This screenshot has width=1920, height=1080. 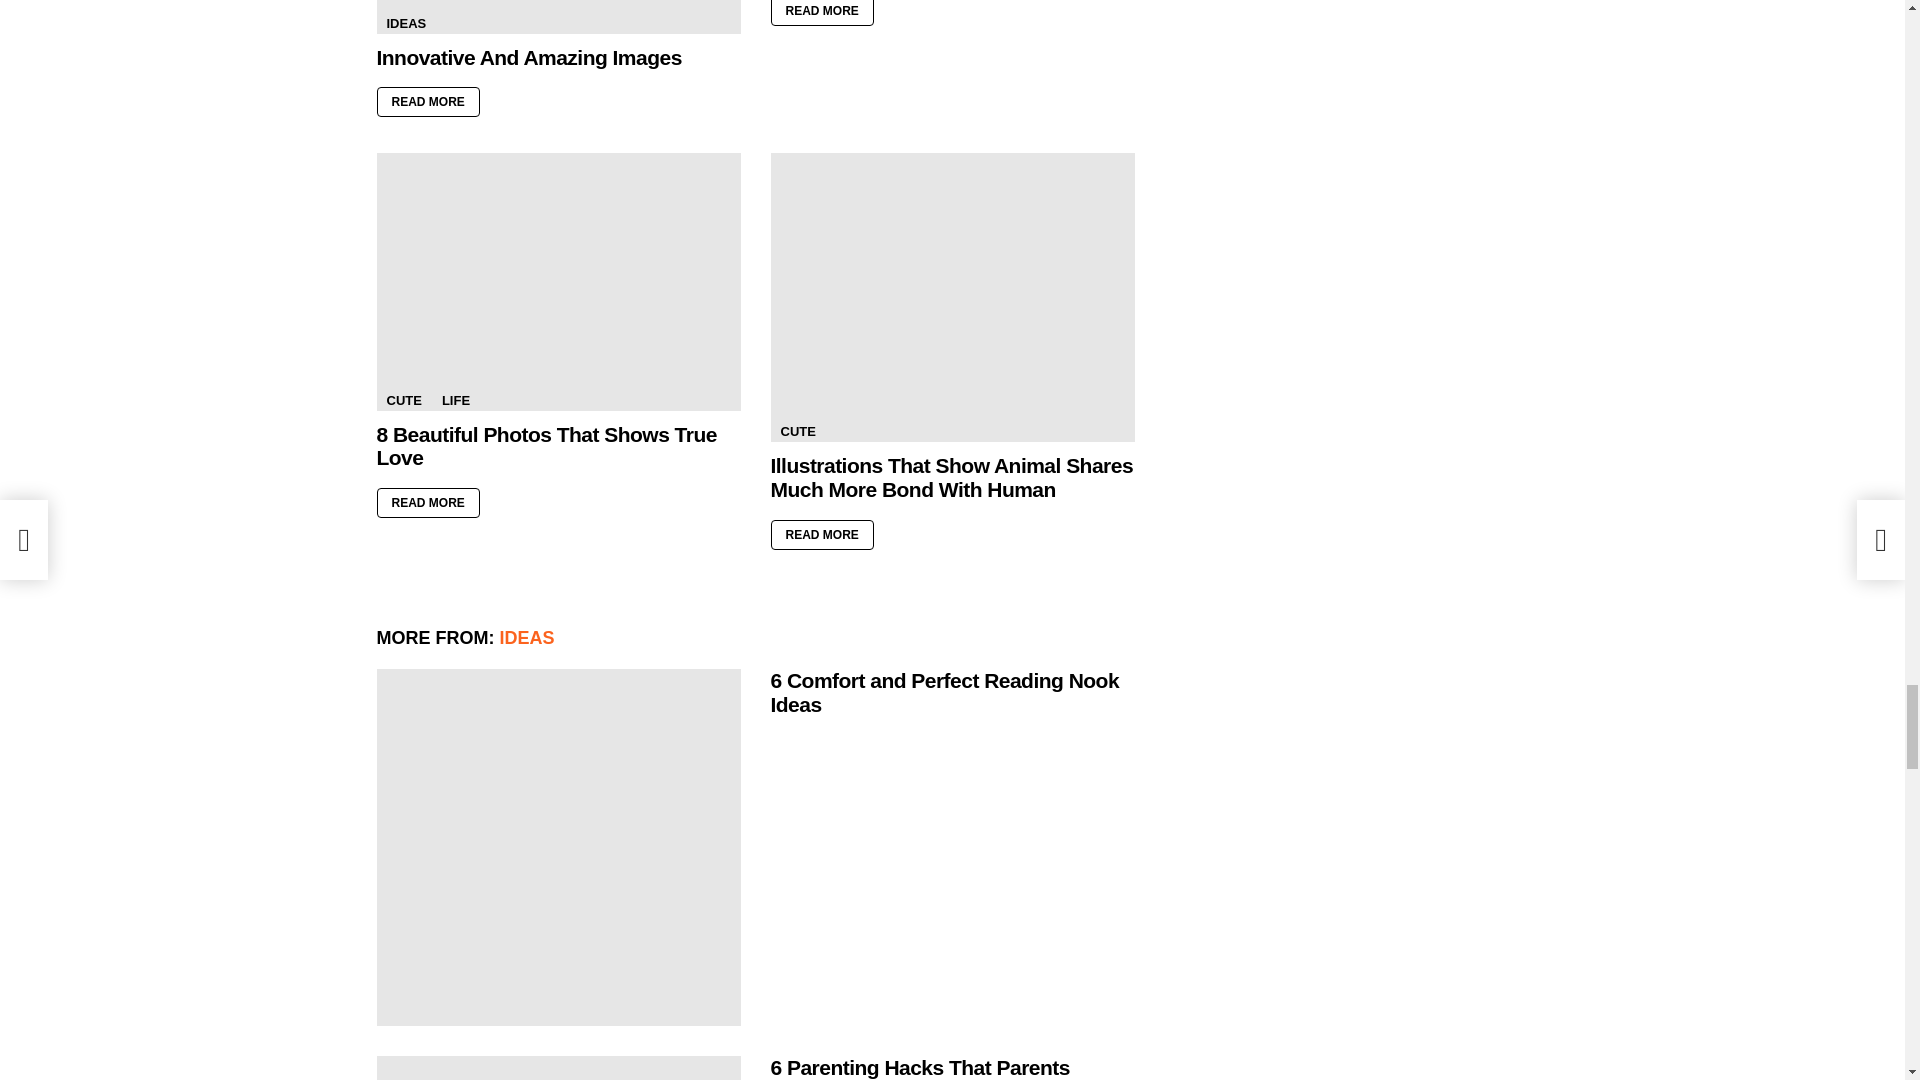 What do you see at coordinates (558, 16) in the screenshot?
I see `Innovative And Amazing Images` at bounding box center [558, 16].